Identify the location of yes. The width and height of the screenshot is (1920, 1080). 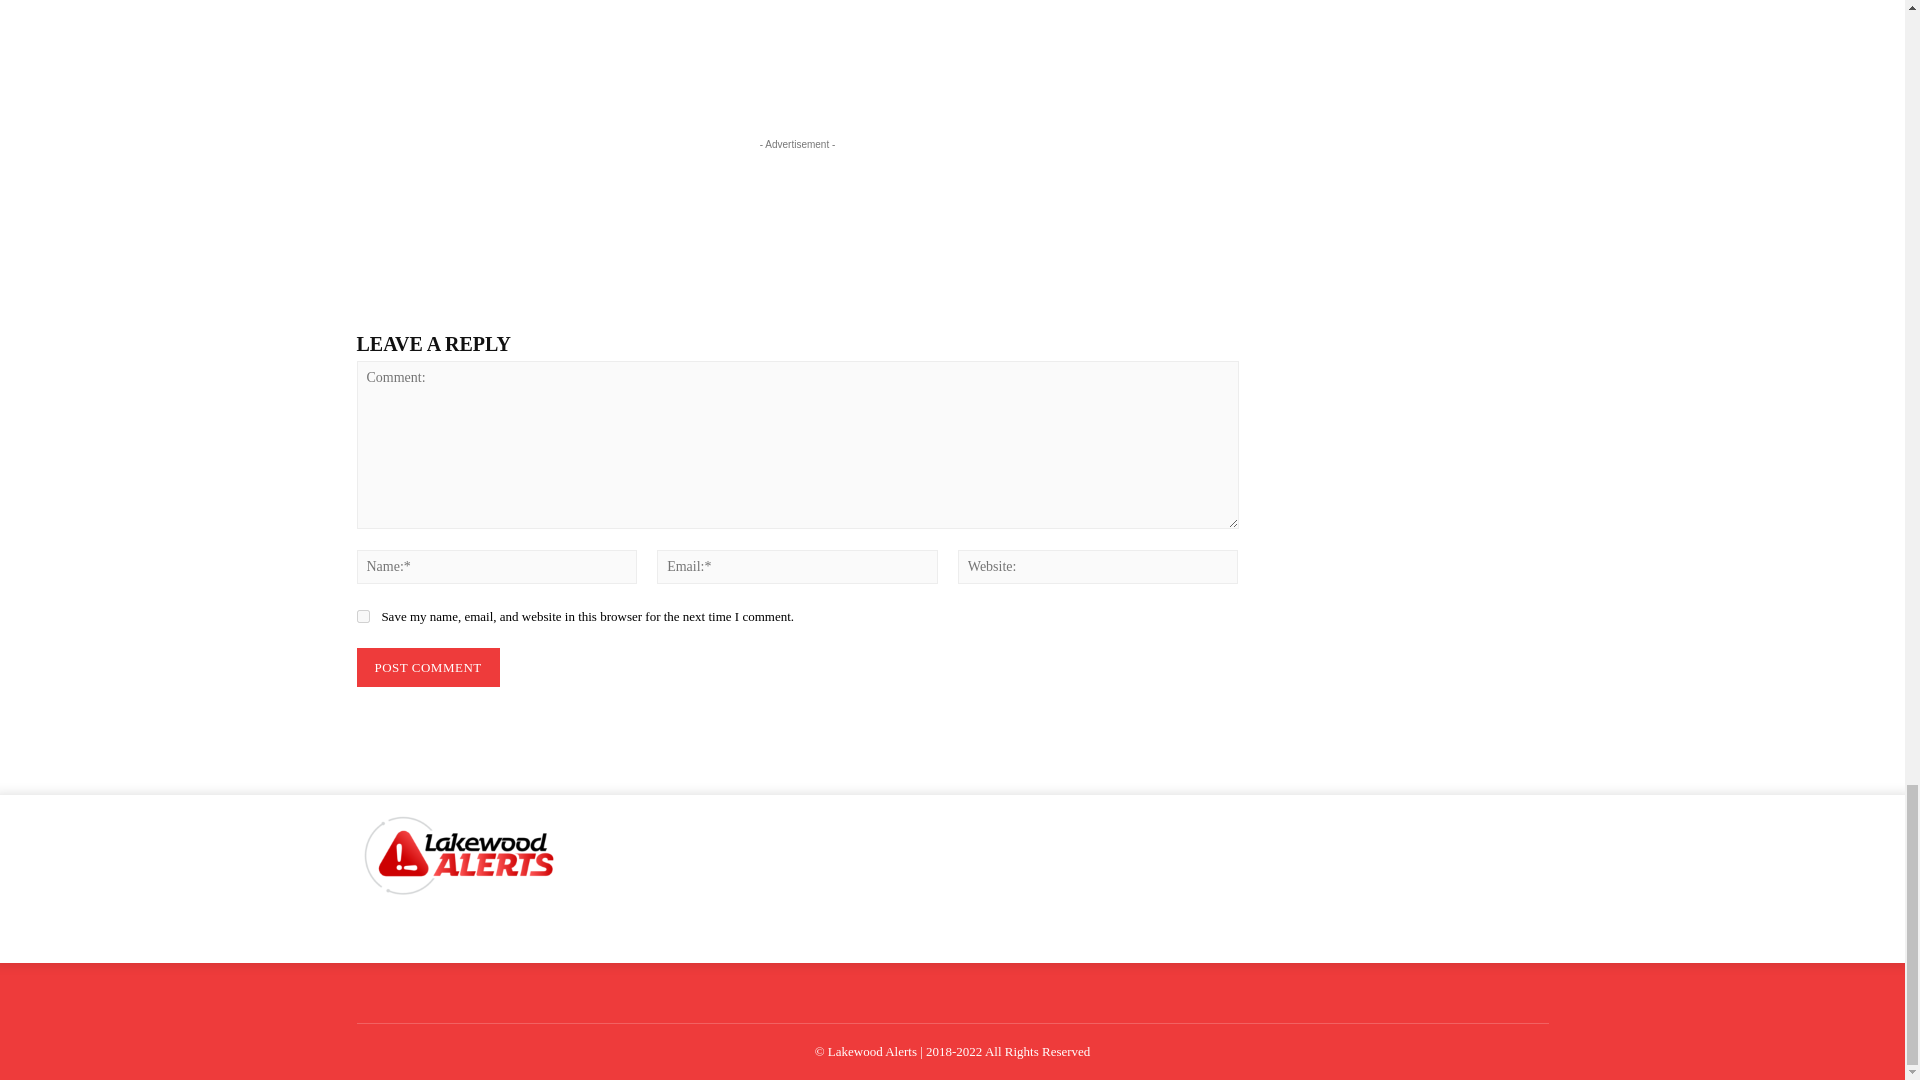
(362, 616).